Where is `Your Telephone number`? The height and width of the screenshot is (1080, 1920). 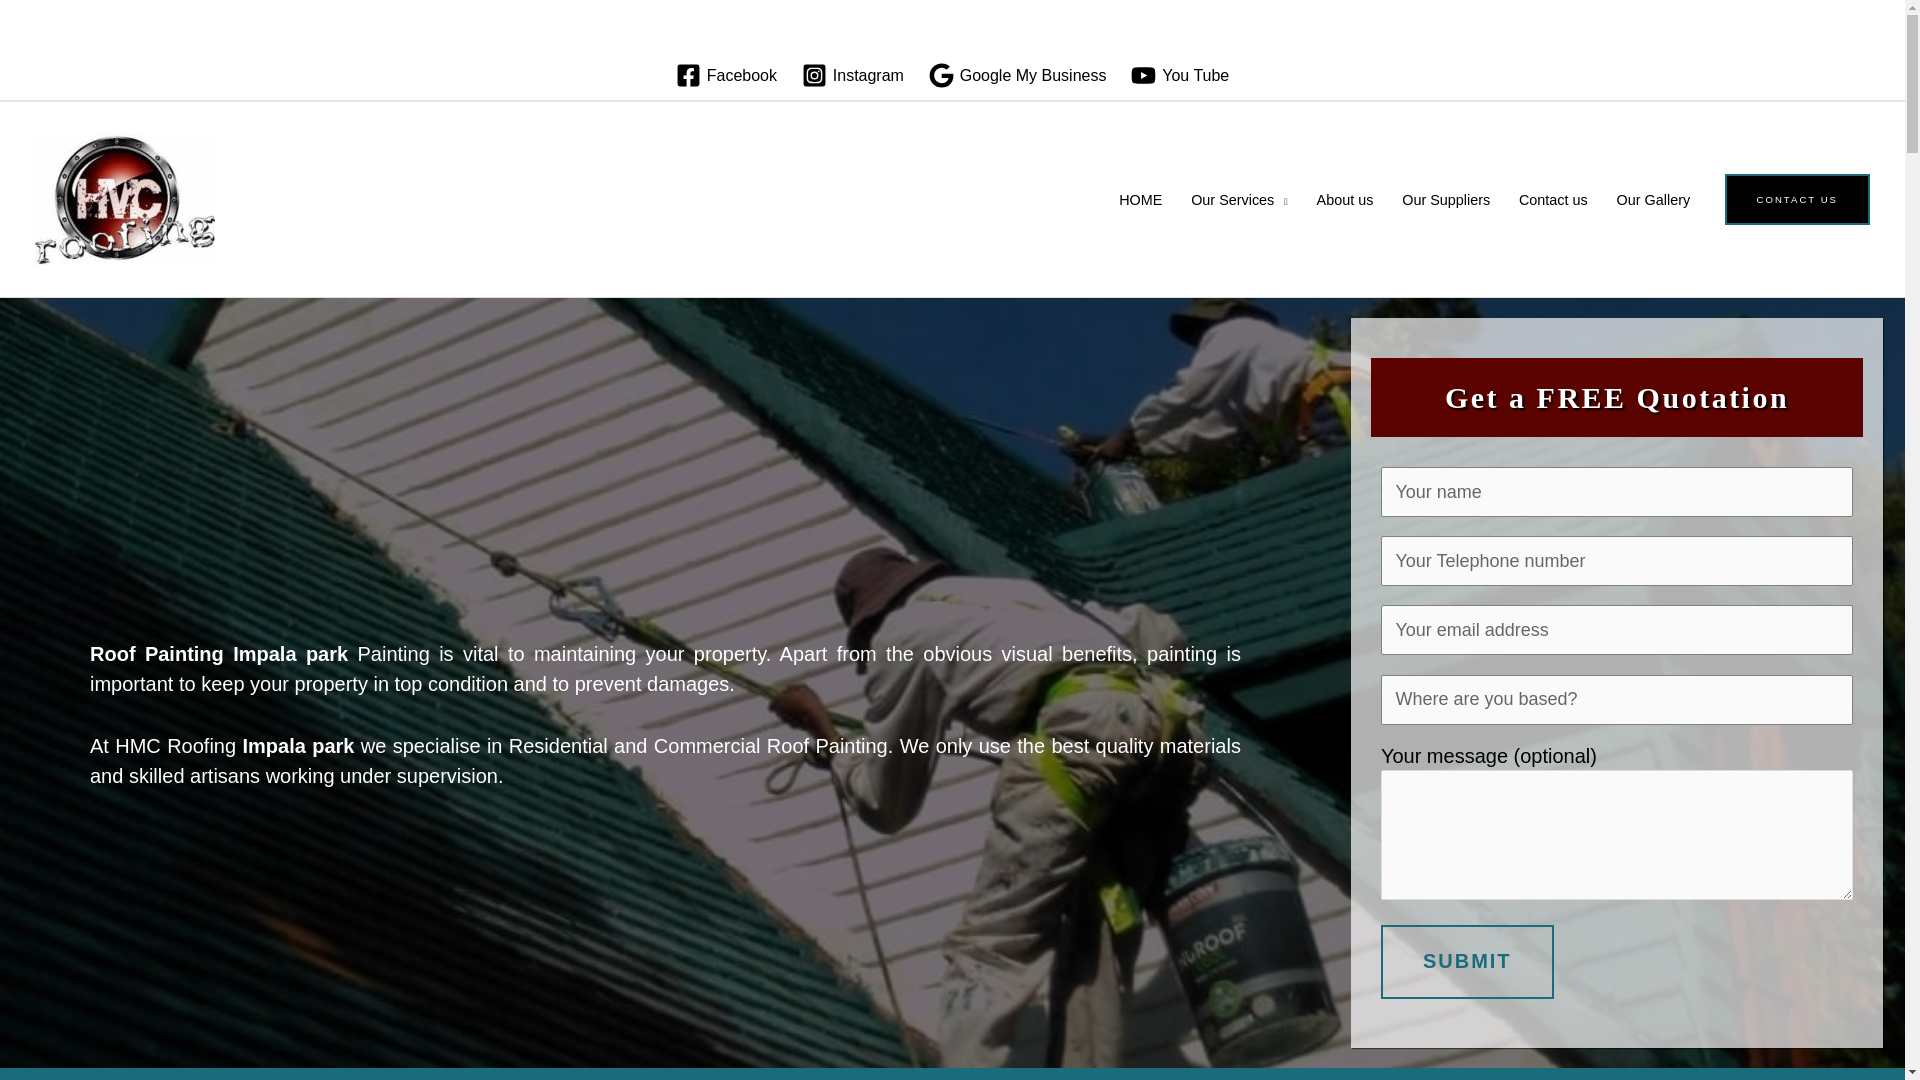 Your Telephone number is located at coordinates (1616, 560).